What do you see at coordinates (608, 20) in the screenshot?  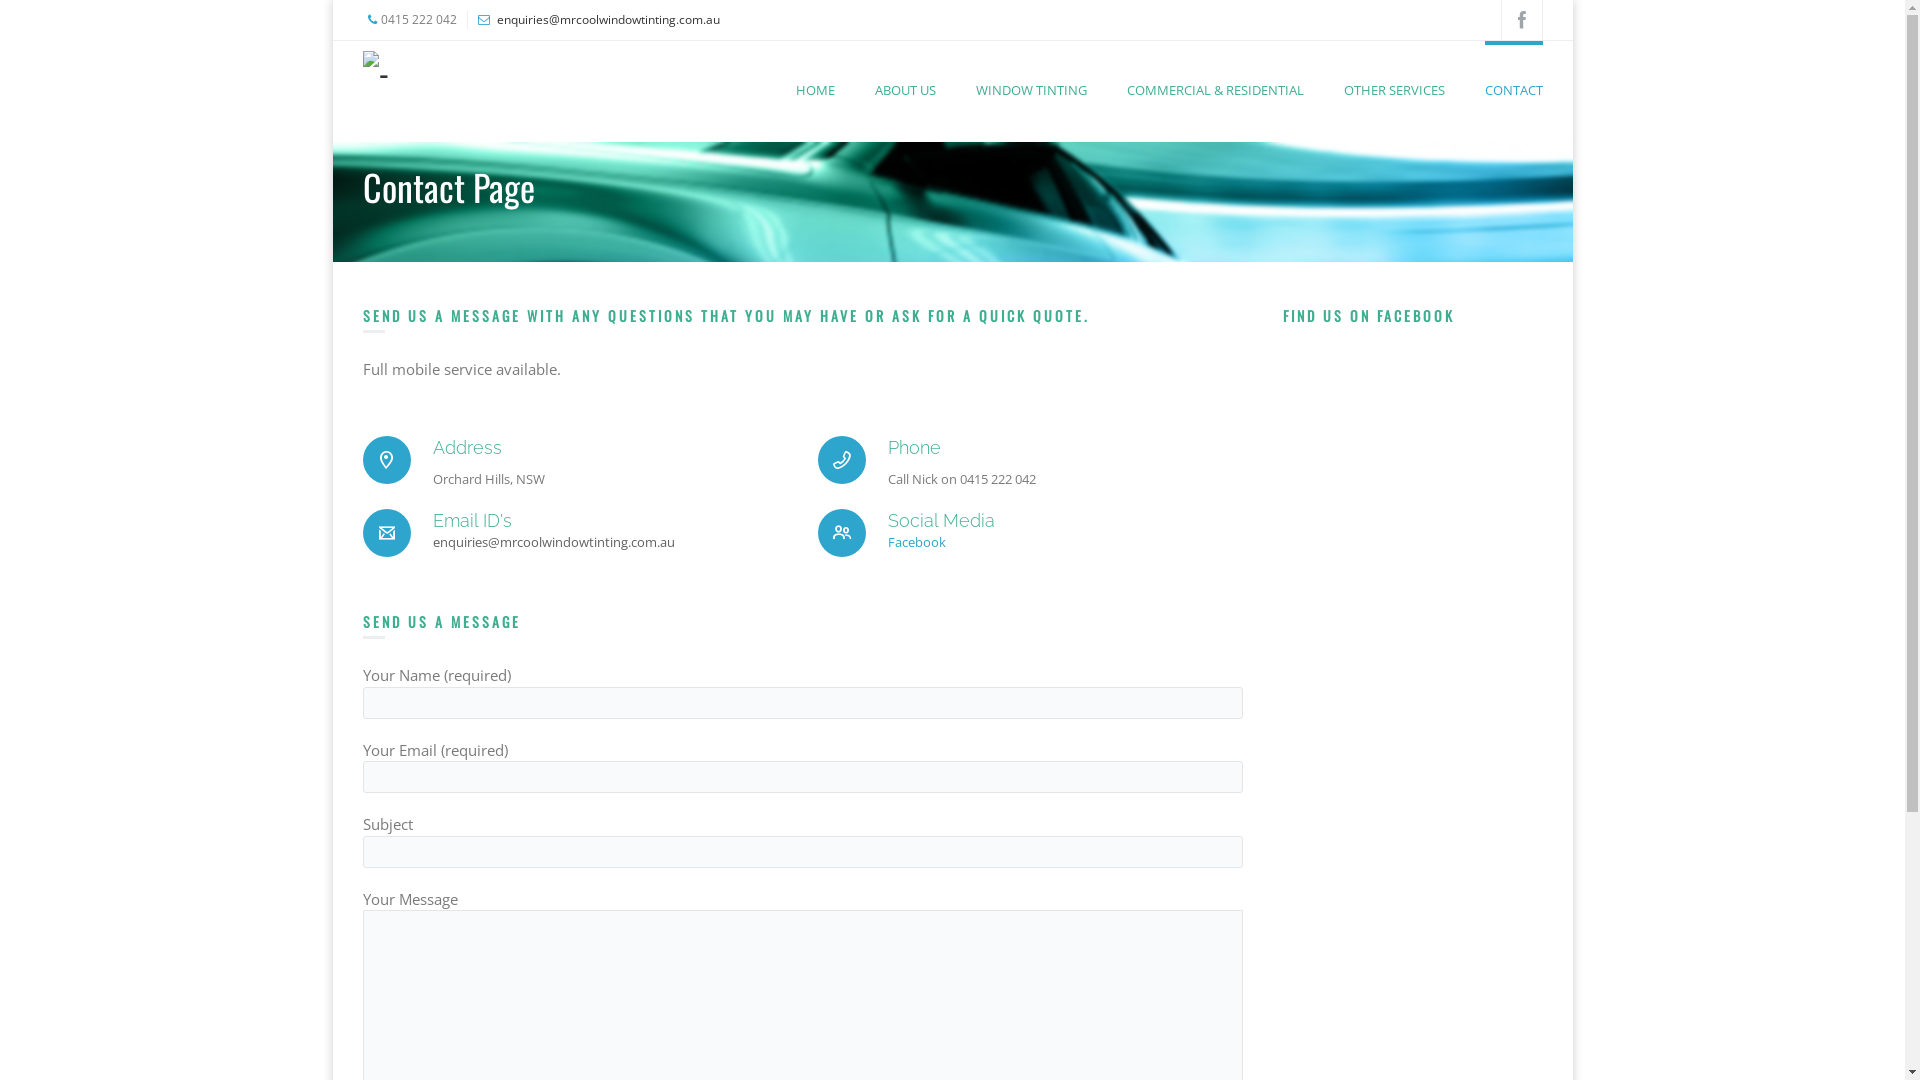 I see `enquiries@mrcoolwindowtinting.com.au` at bounding box center [608, 20].